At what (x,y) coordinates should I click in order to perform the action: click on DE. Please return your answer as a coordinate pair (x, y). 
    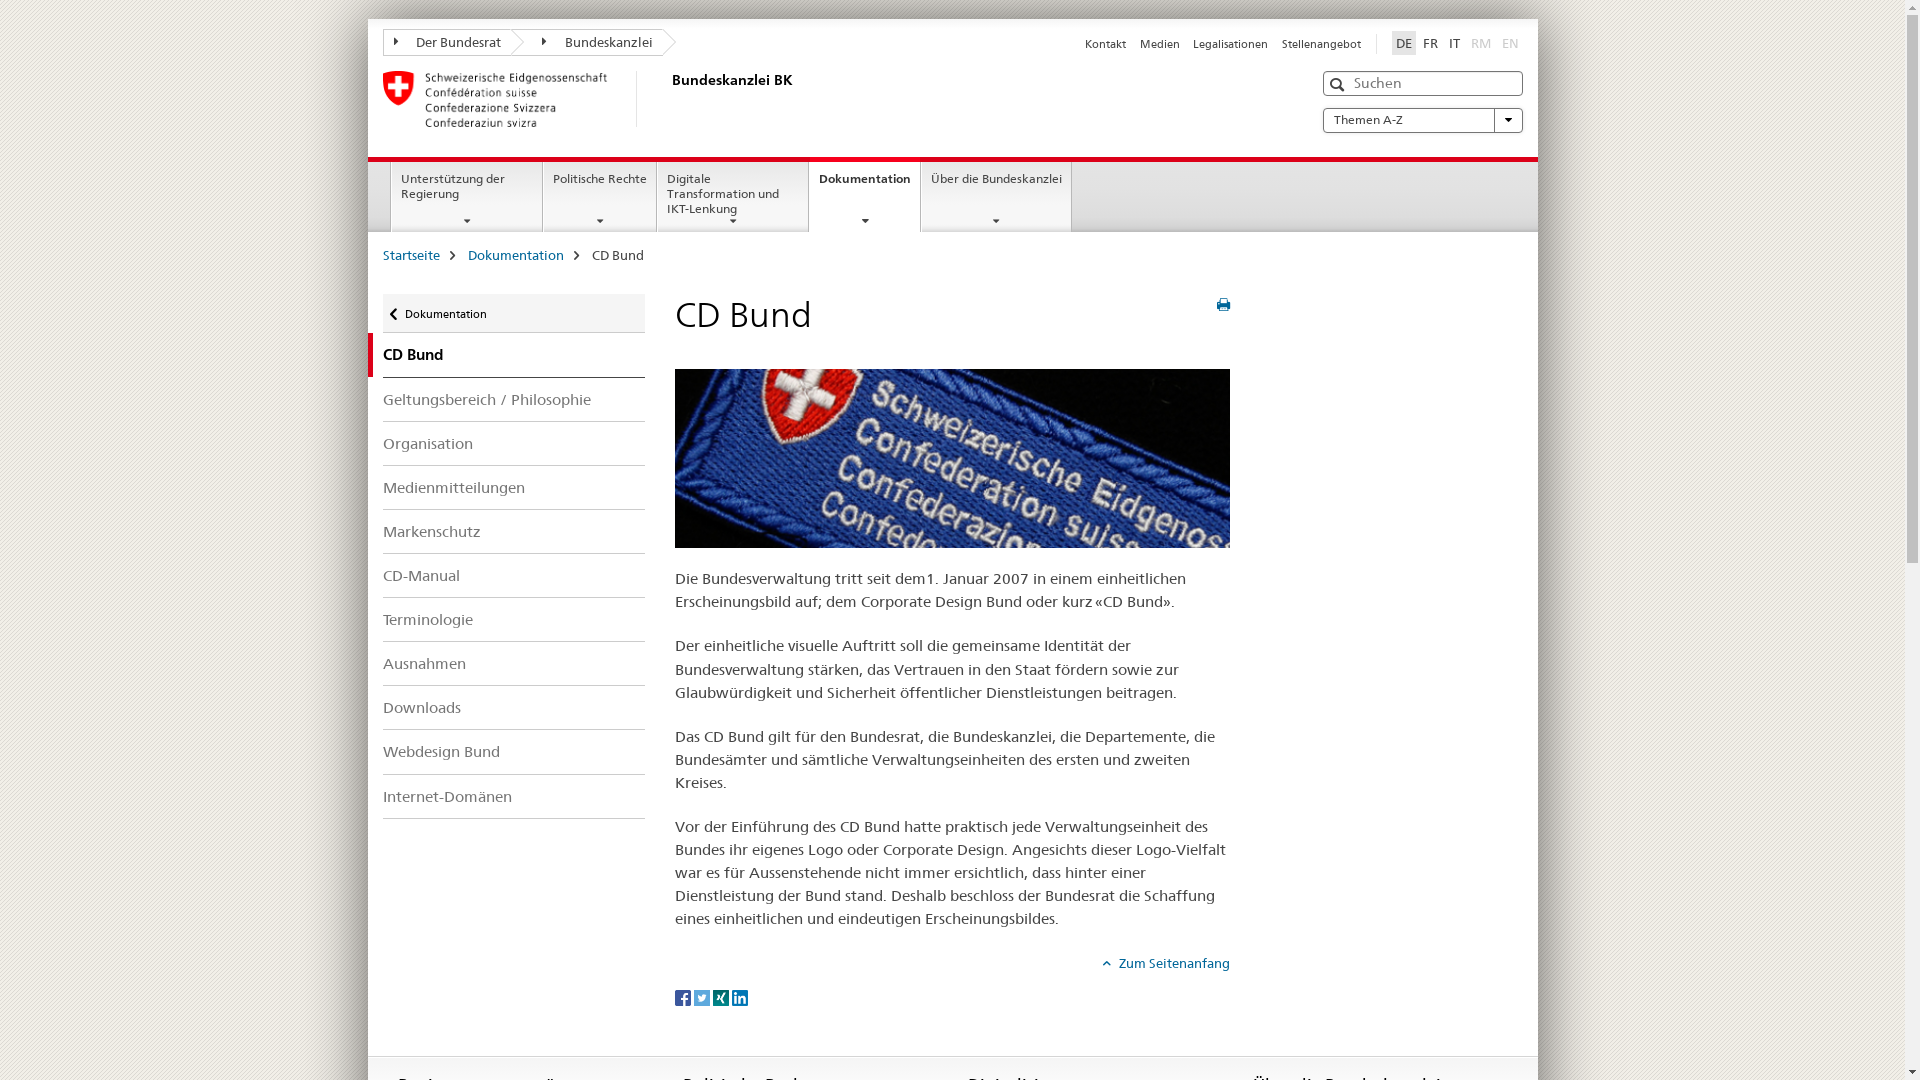
    Looking at the image, I should click on (1404, 43).